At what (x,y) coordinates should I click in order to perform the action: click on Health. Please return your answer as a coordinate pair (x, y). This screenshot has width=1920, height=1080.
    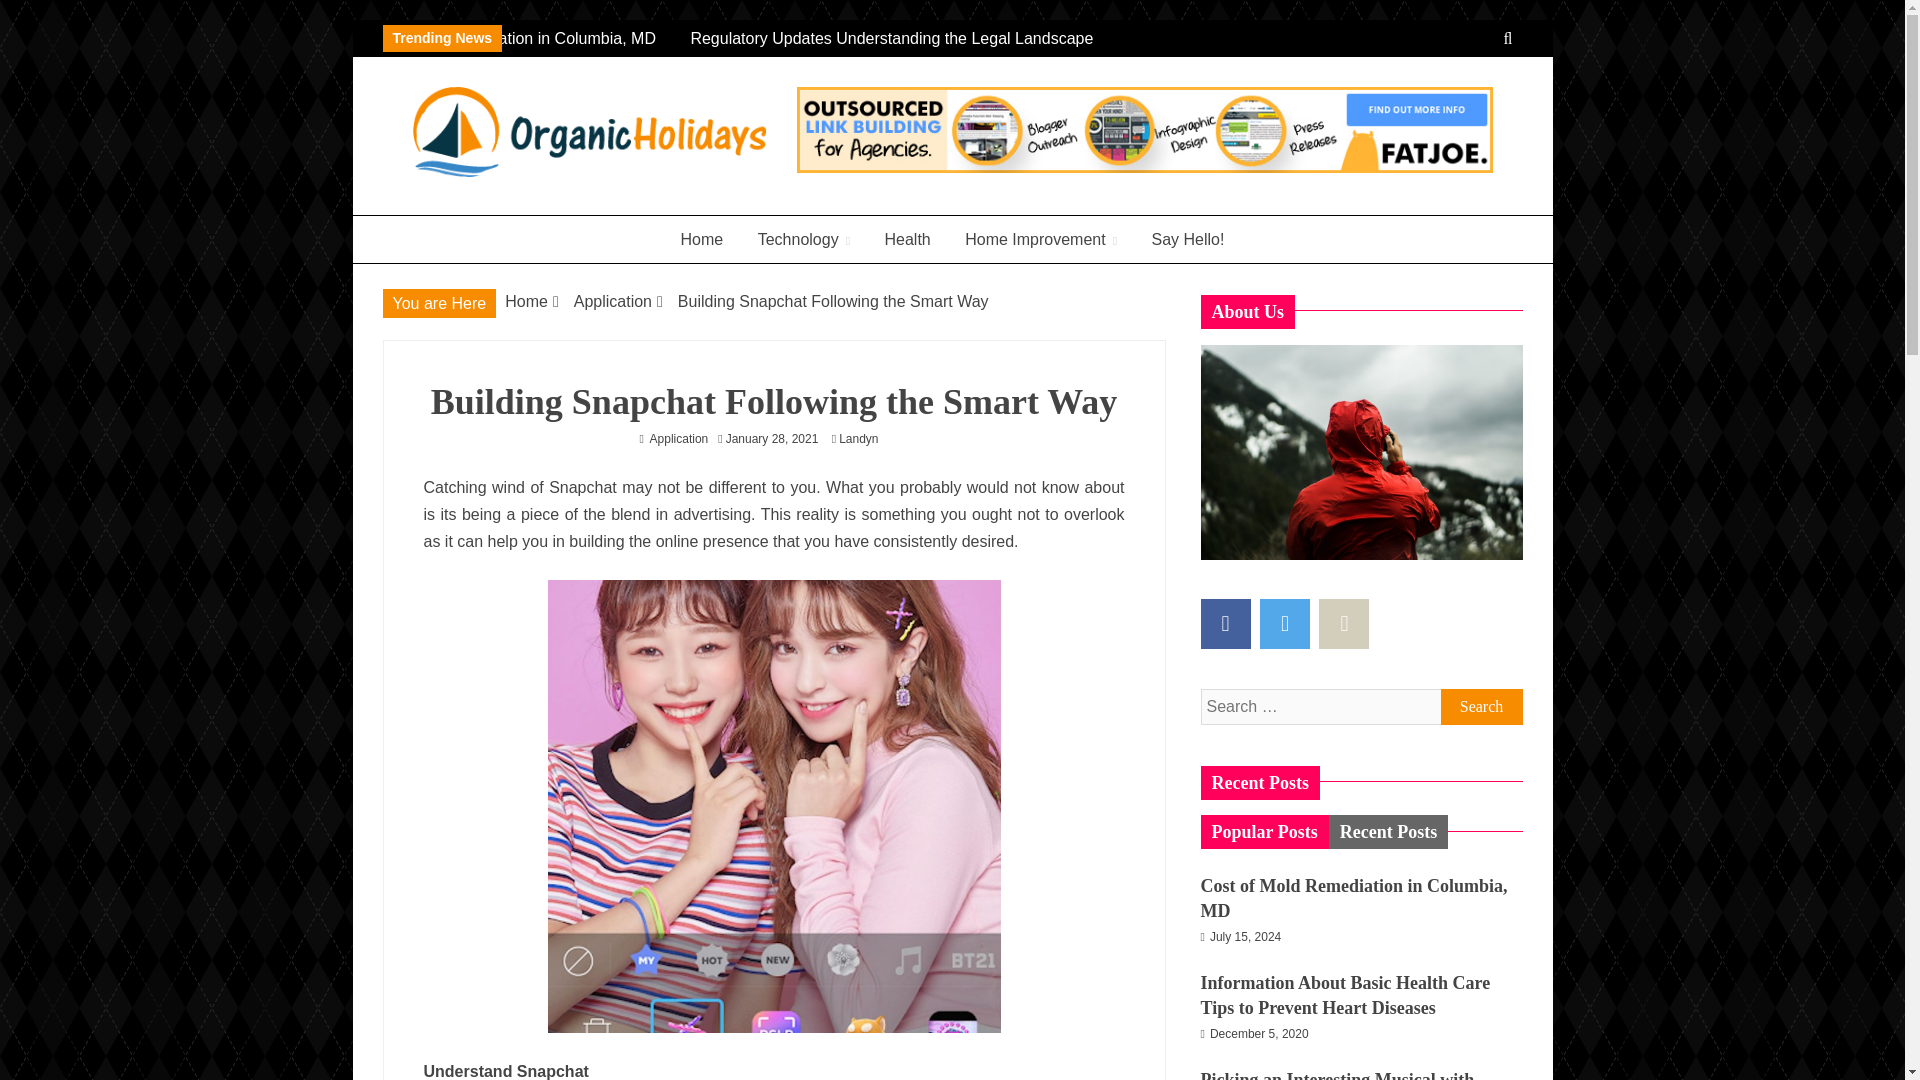
    Looking at the image, I should click on (906, 240).